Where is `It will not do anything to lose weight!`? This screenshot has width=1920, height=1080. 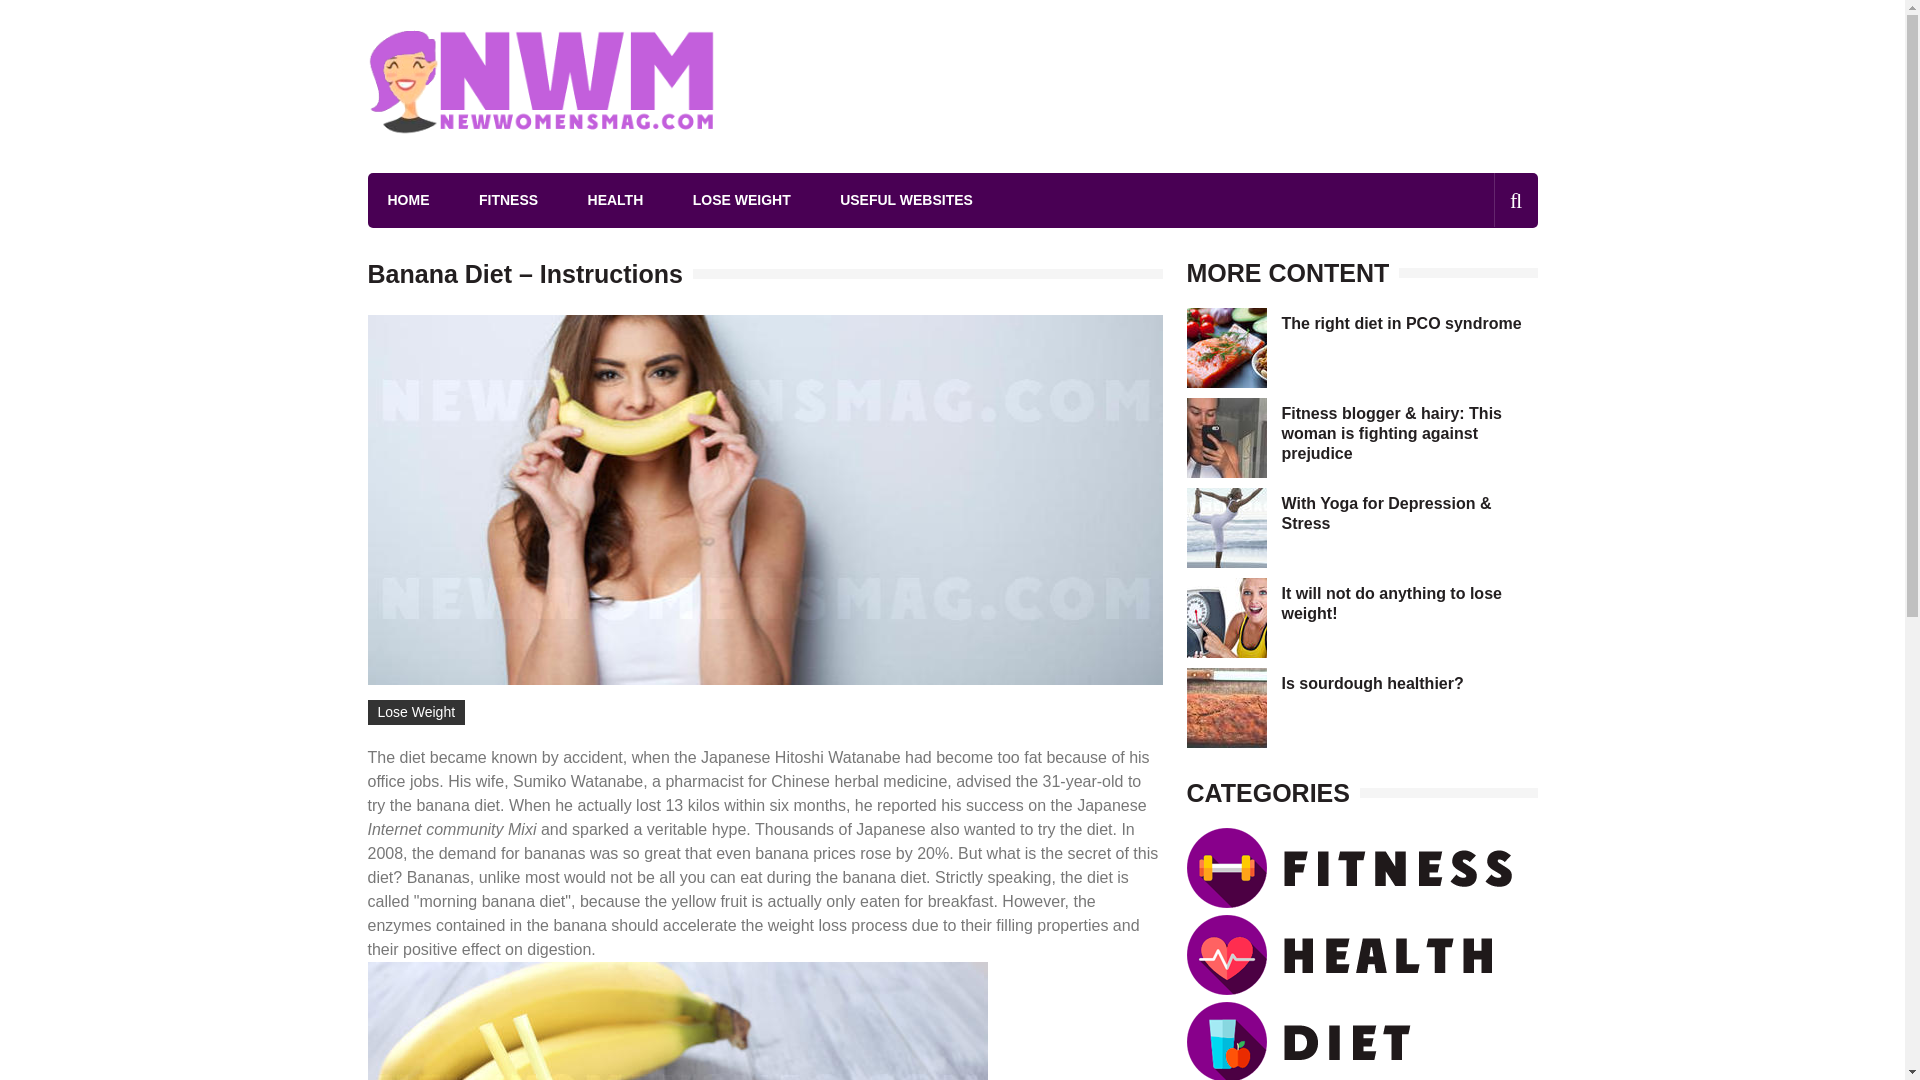
It will not do anything to lose weight! is located at coordinates (1392, 604).